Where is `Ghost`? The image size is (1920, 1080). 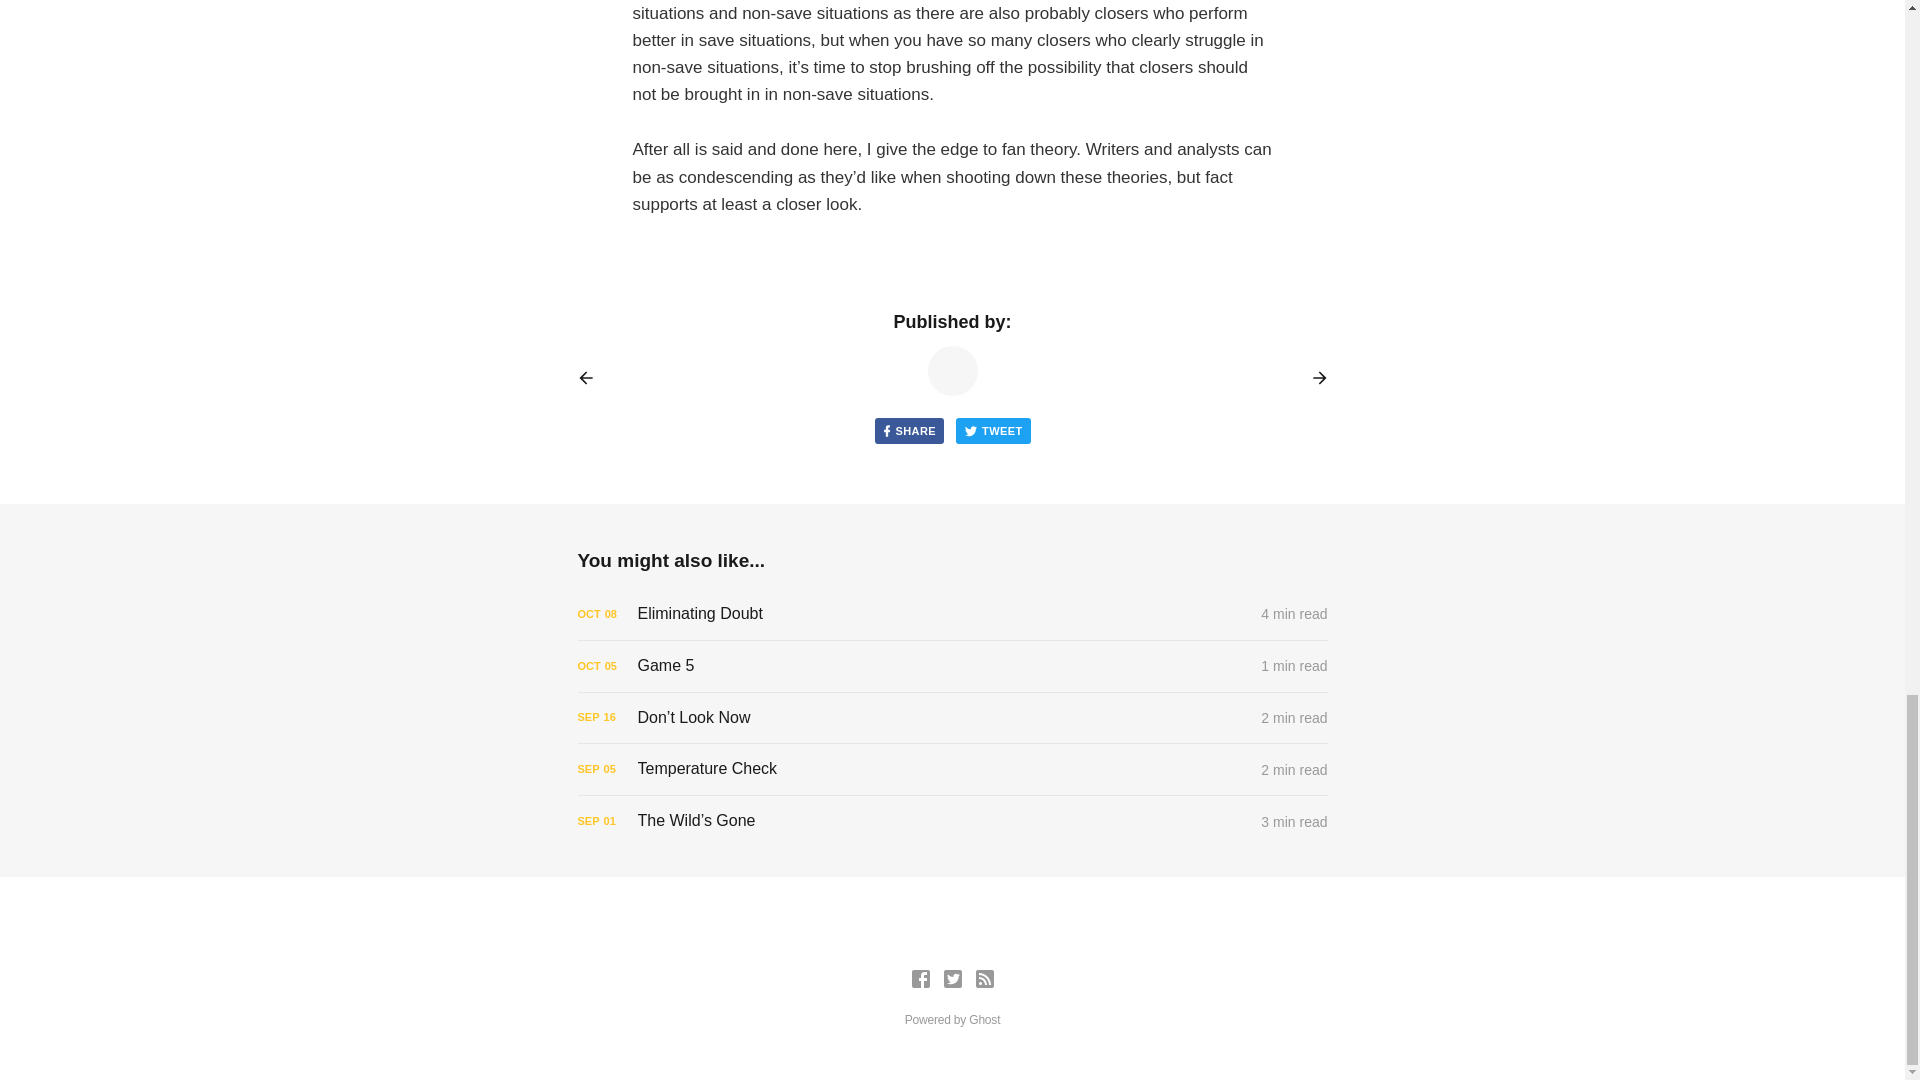 Ghost is located at coordinates (984, 1020).